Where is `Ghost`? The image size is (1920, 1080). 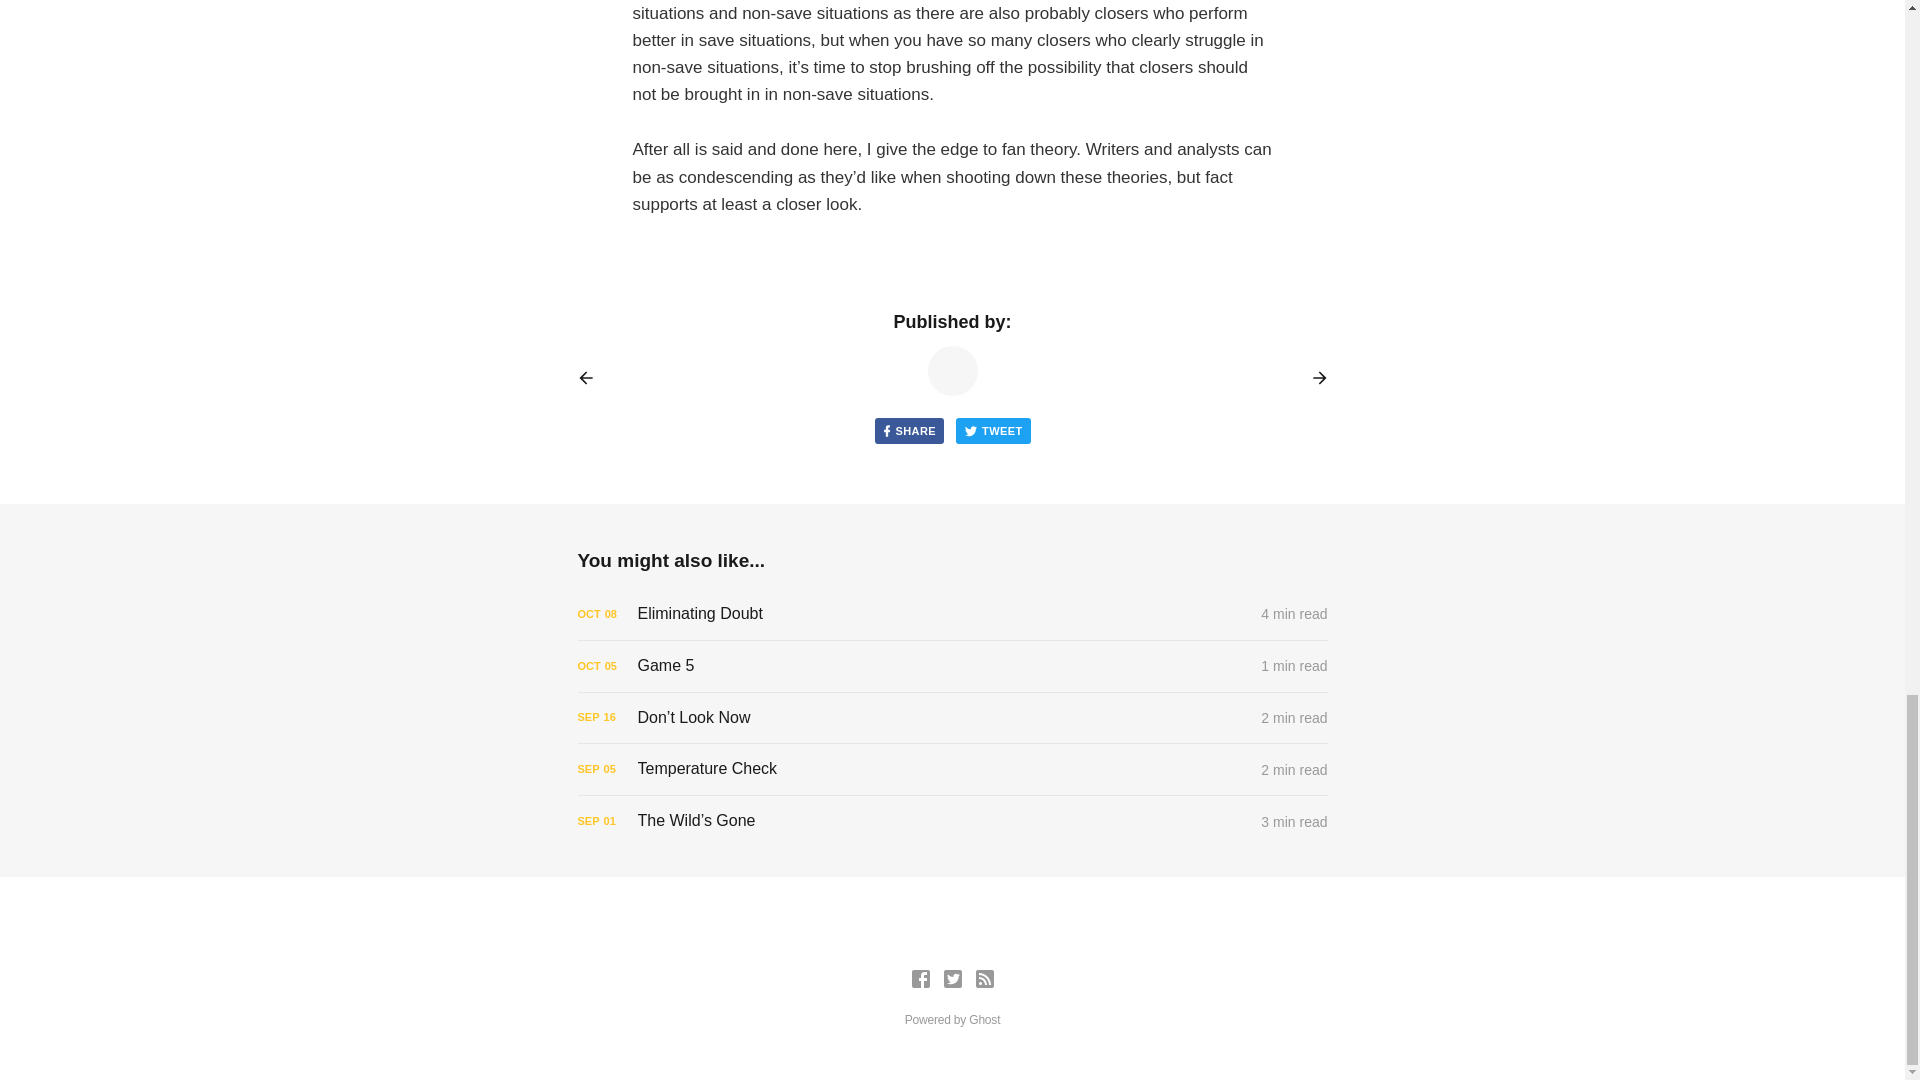 Ghost is located at coordinates (984, 1020).